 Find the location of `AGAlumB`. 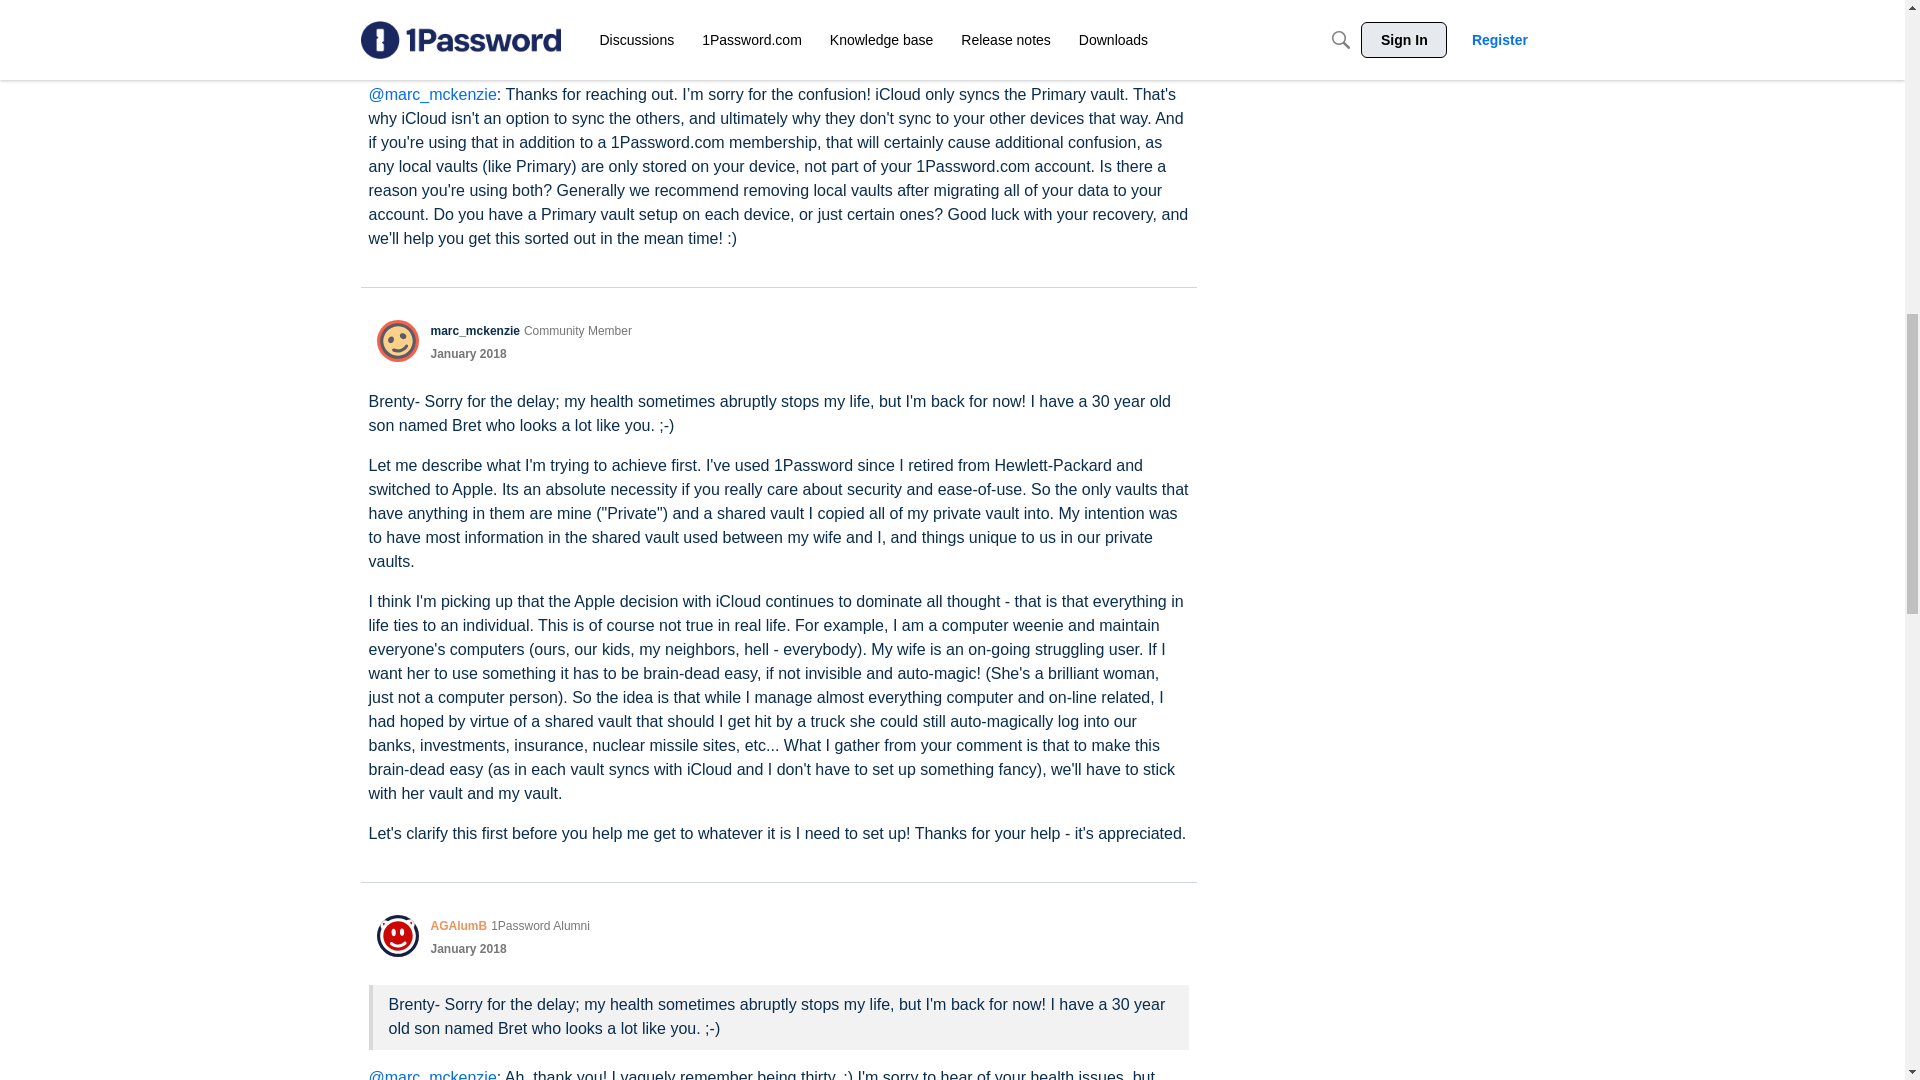

AGAlumB is located at coordinates (397, 34).